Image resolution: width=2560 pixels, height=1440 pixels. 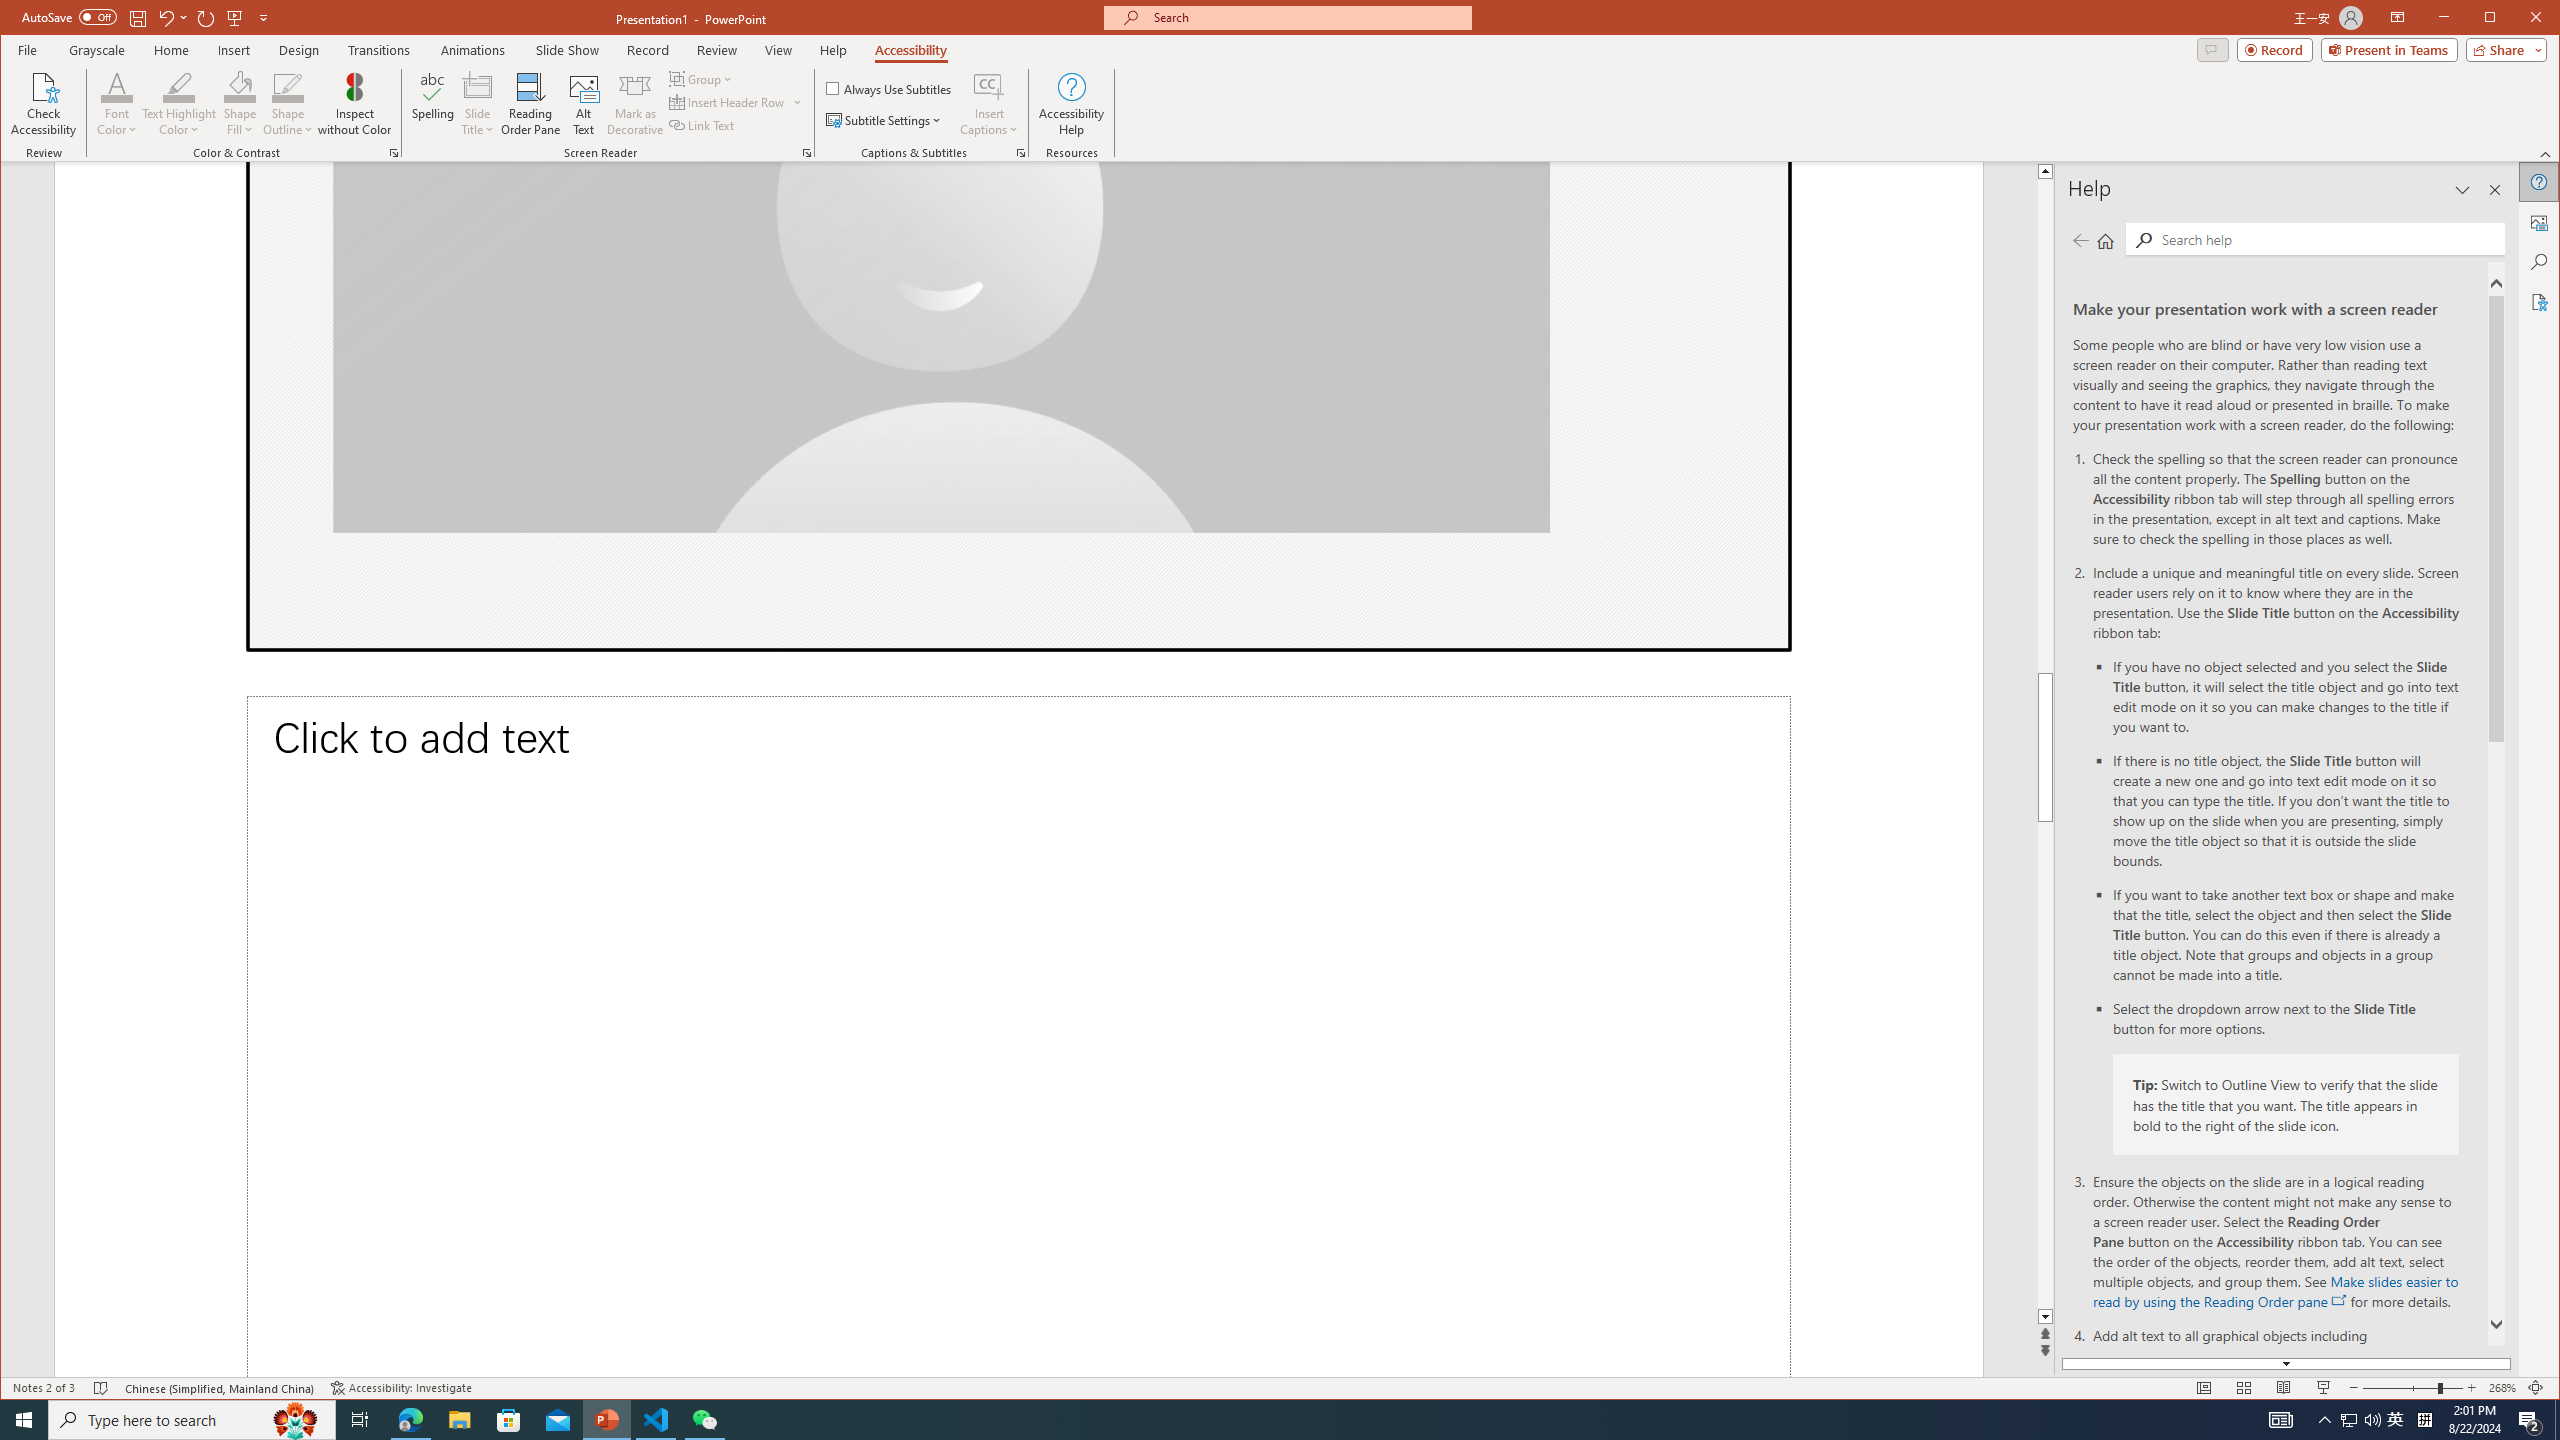 What do you see at coordinates (2081, 240) in the screenshot?
I see `Previous page` at bounding box center [2081, 240].